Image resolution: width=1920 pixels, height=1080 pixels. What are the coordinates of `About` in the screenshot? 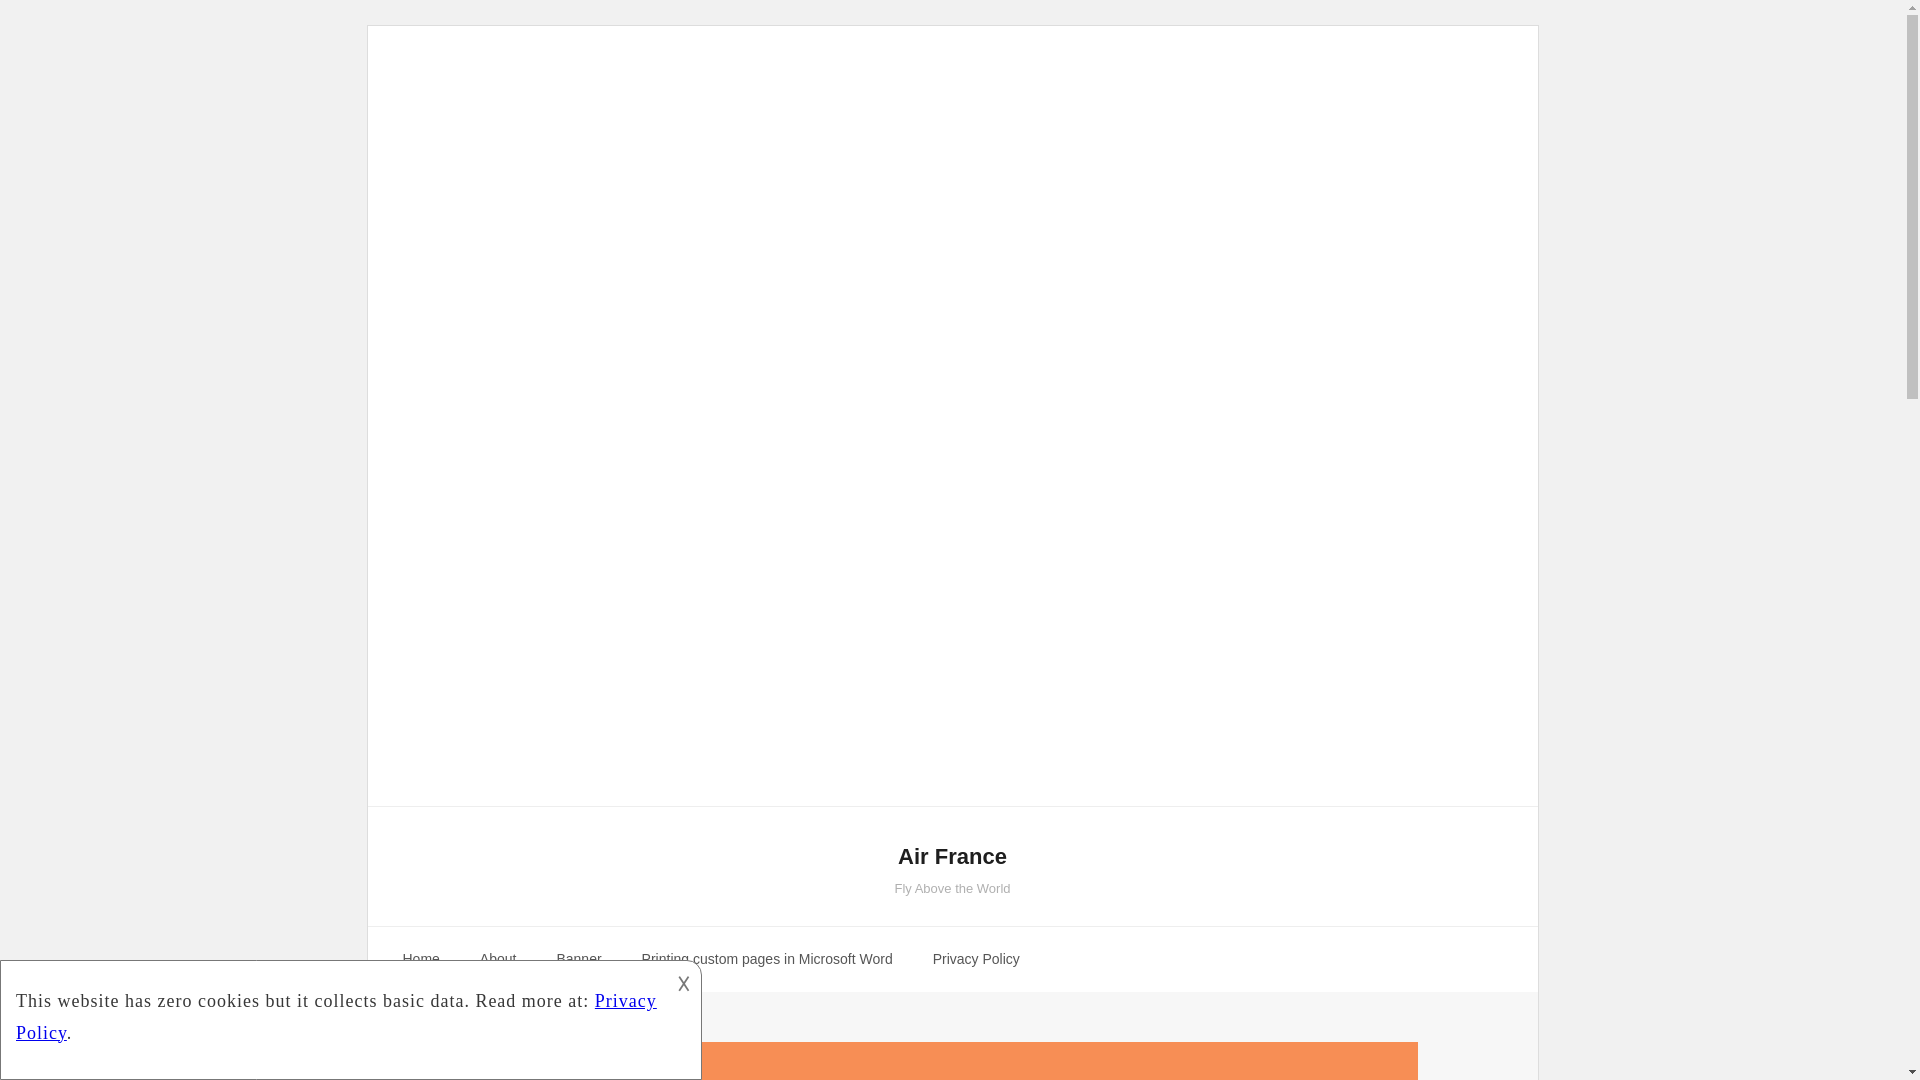 It's located at (498, 959).